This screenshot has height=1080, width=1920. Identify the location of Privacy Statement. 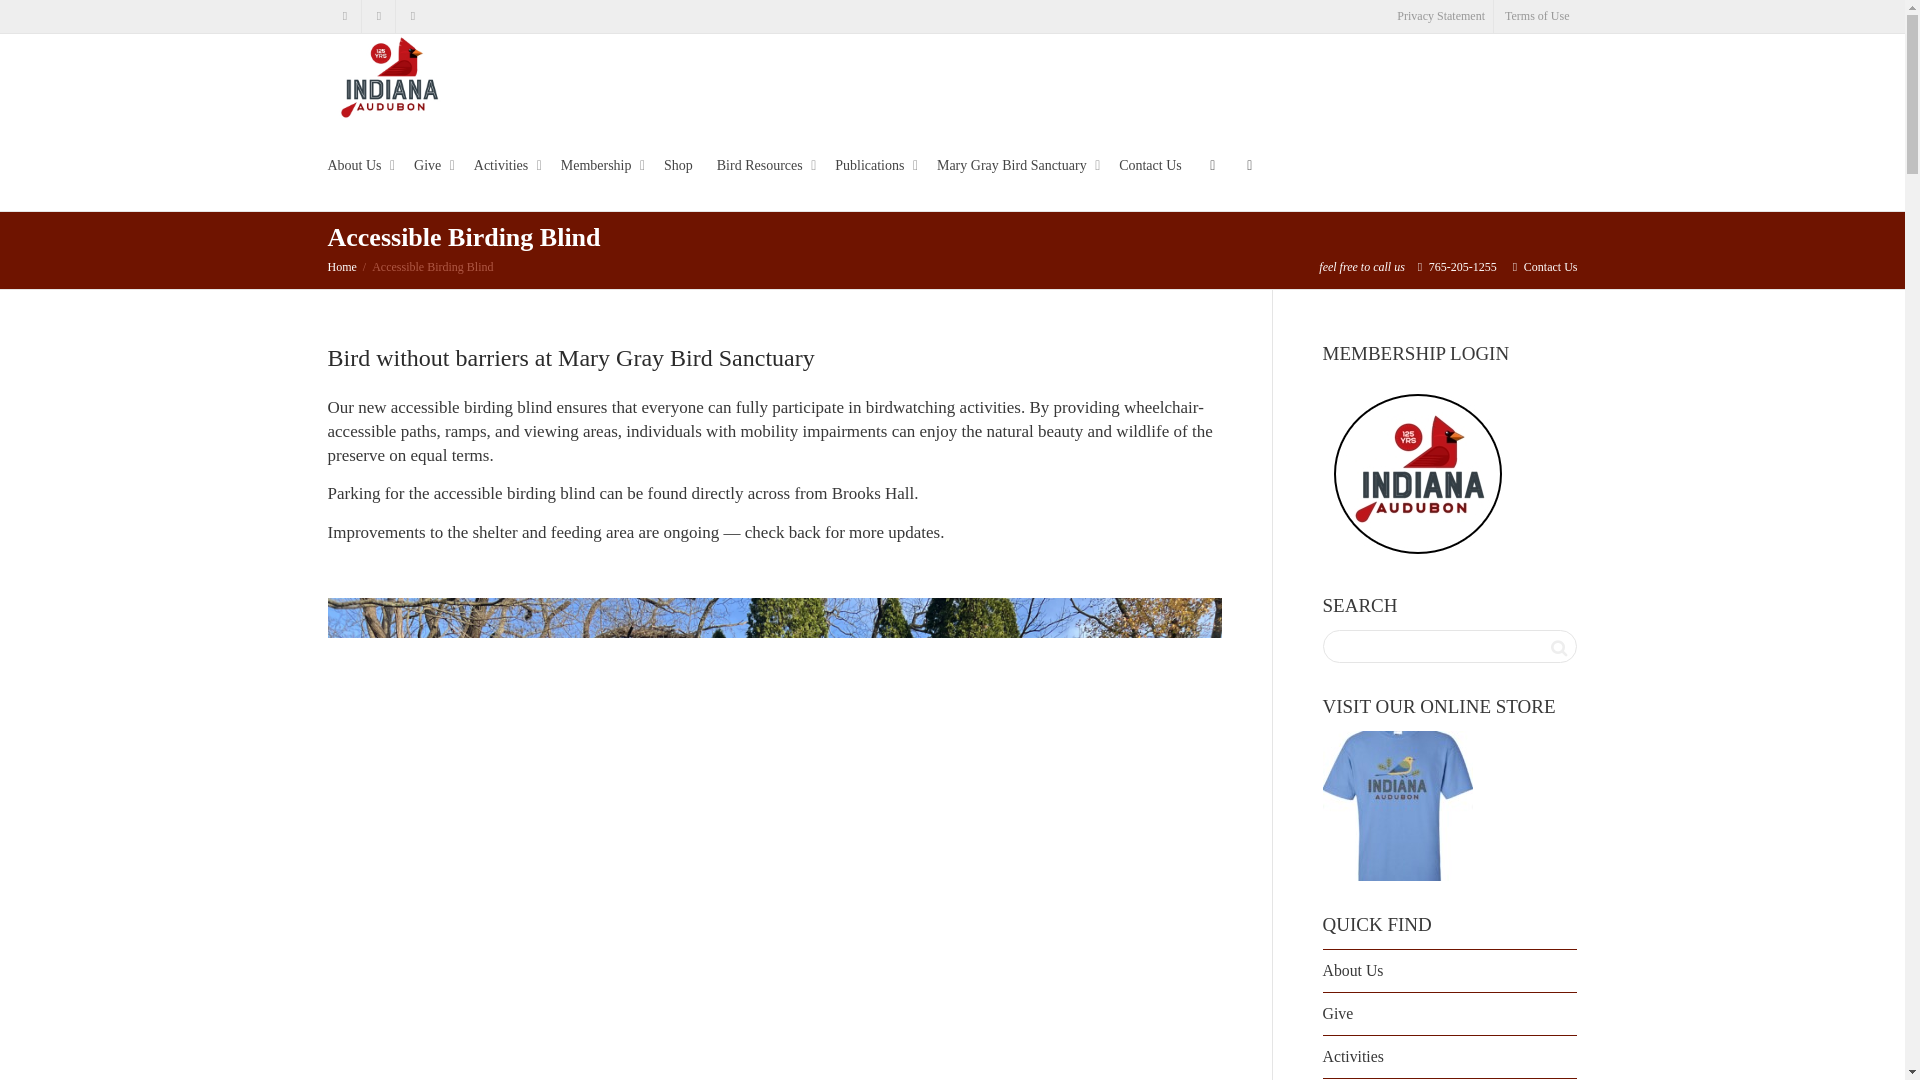
(1440, 16).